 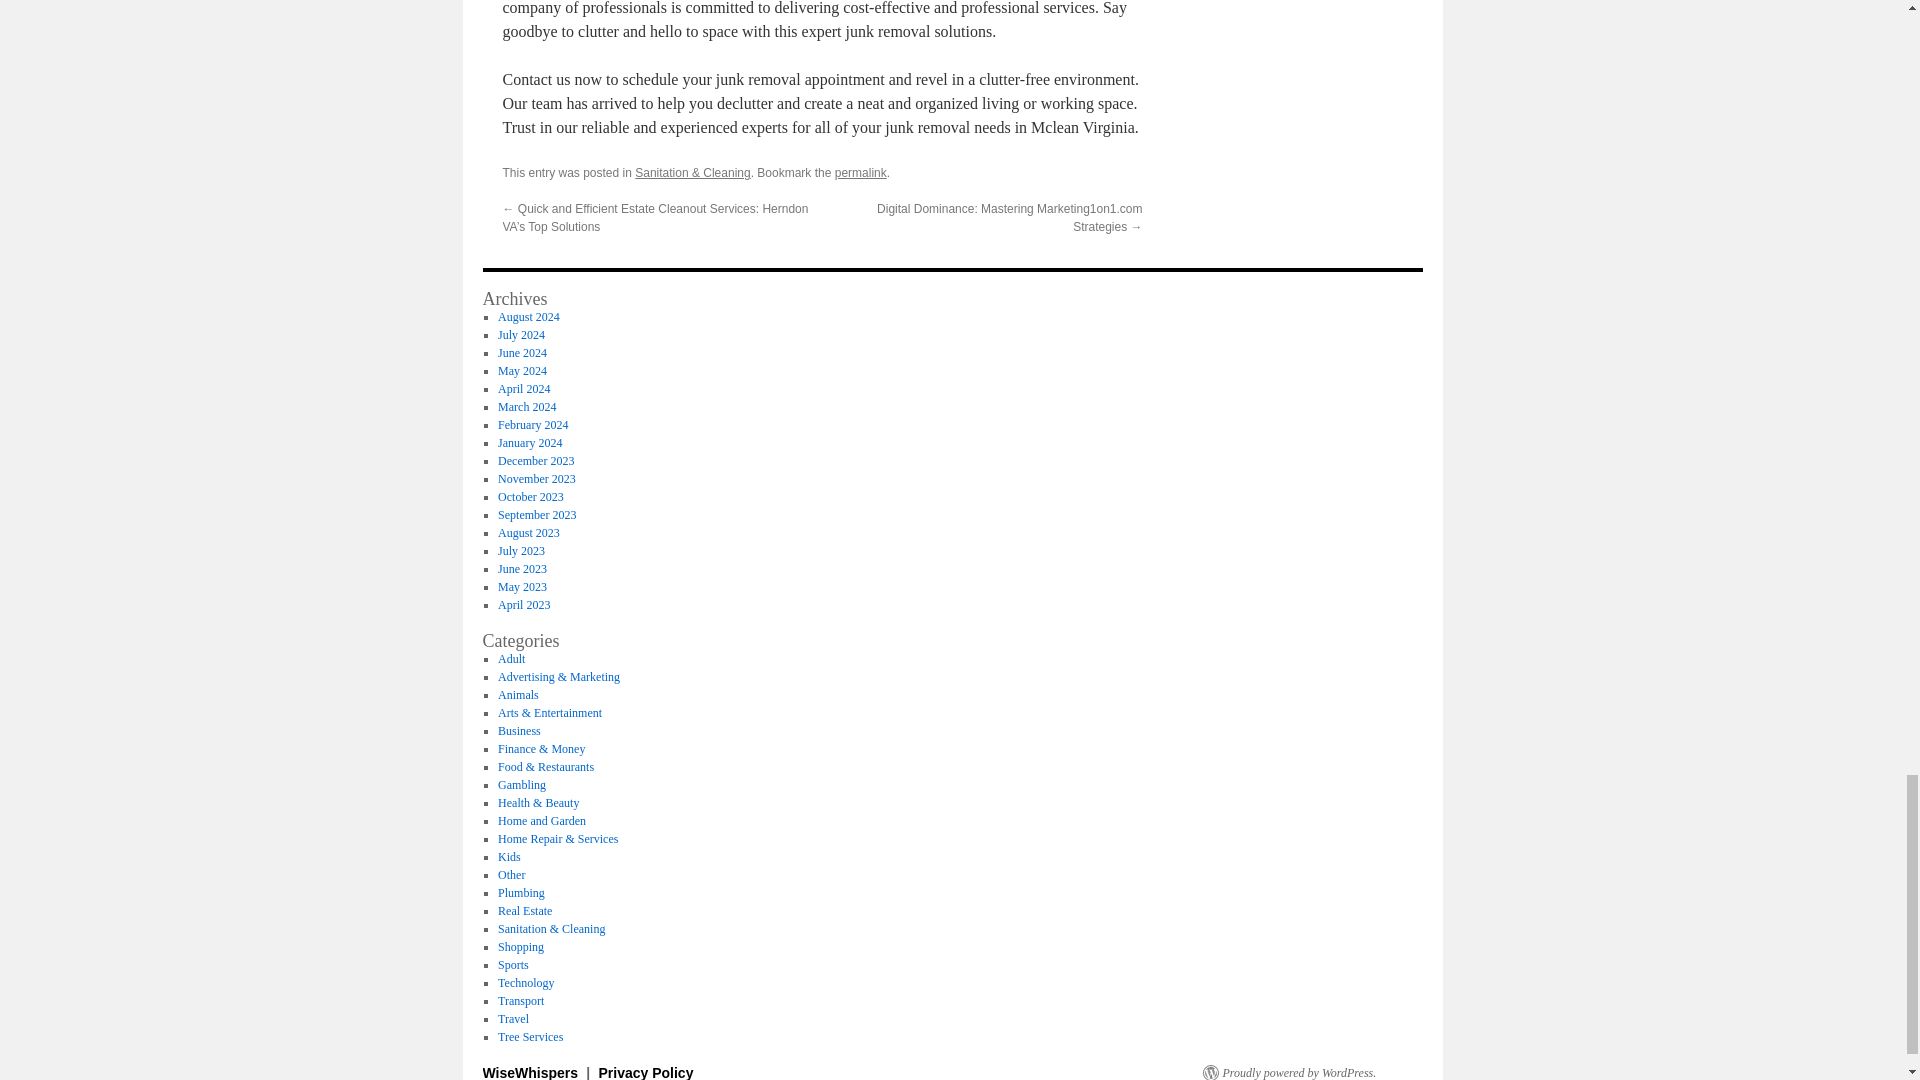 What do you see at coordinates (536, 514) in the screenshot?
I see `September 2023` at bounding box center [536, 514].